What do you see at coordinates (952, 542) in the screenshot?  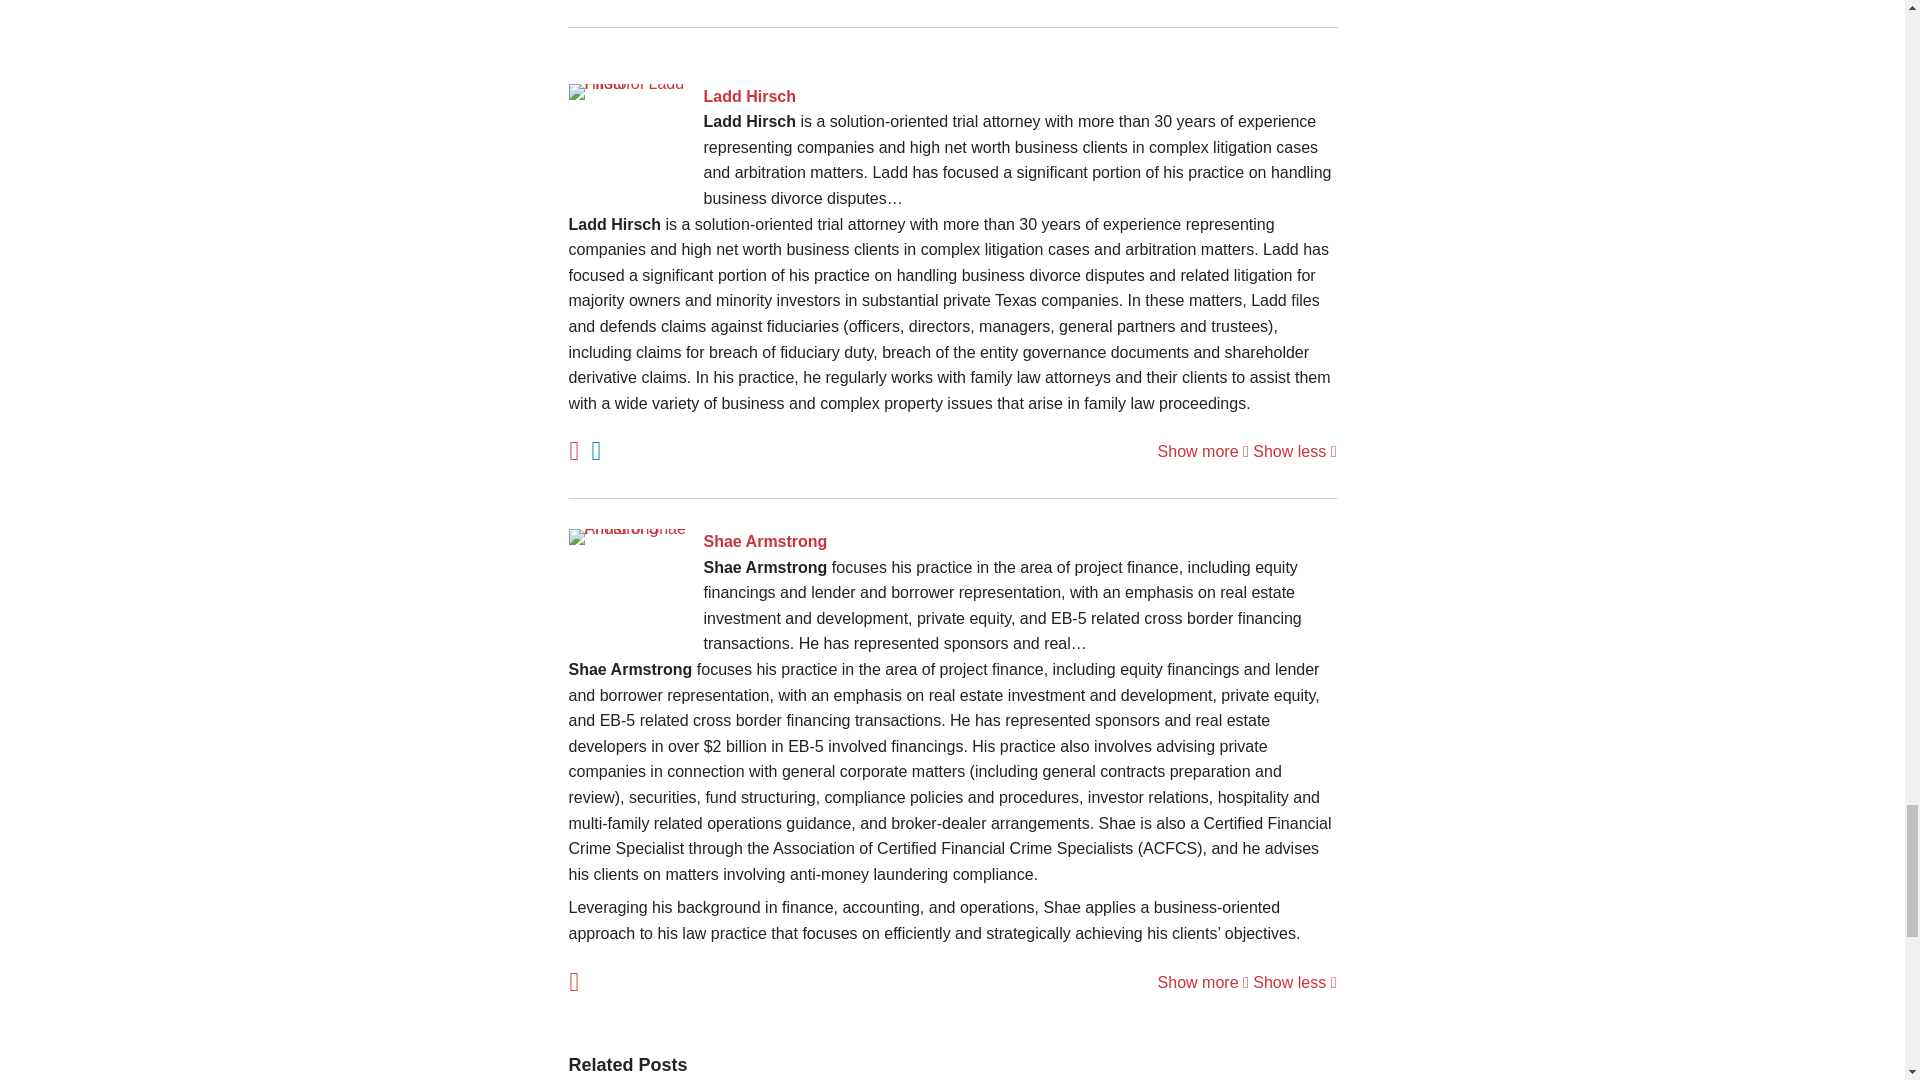 I see `Shae Armstrong` at bounding box center [952, 542].